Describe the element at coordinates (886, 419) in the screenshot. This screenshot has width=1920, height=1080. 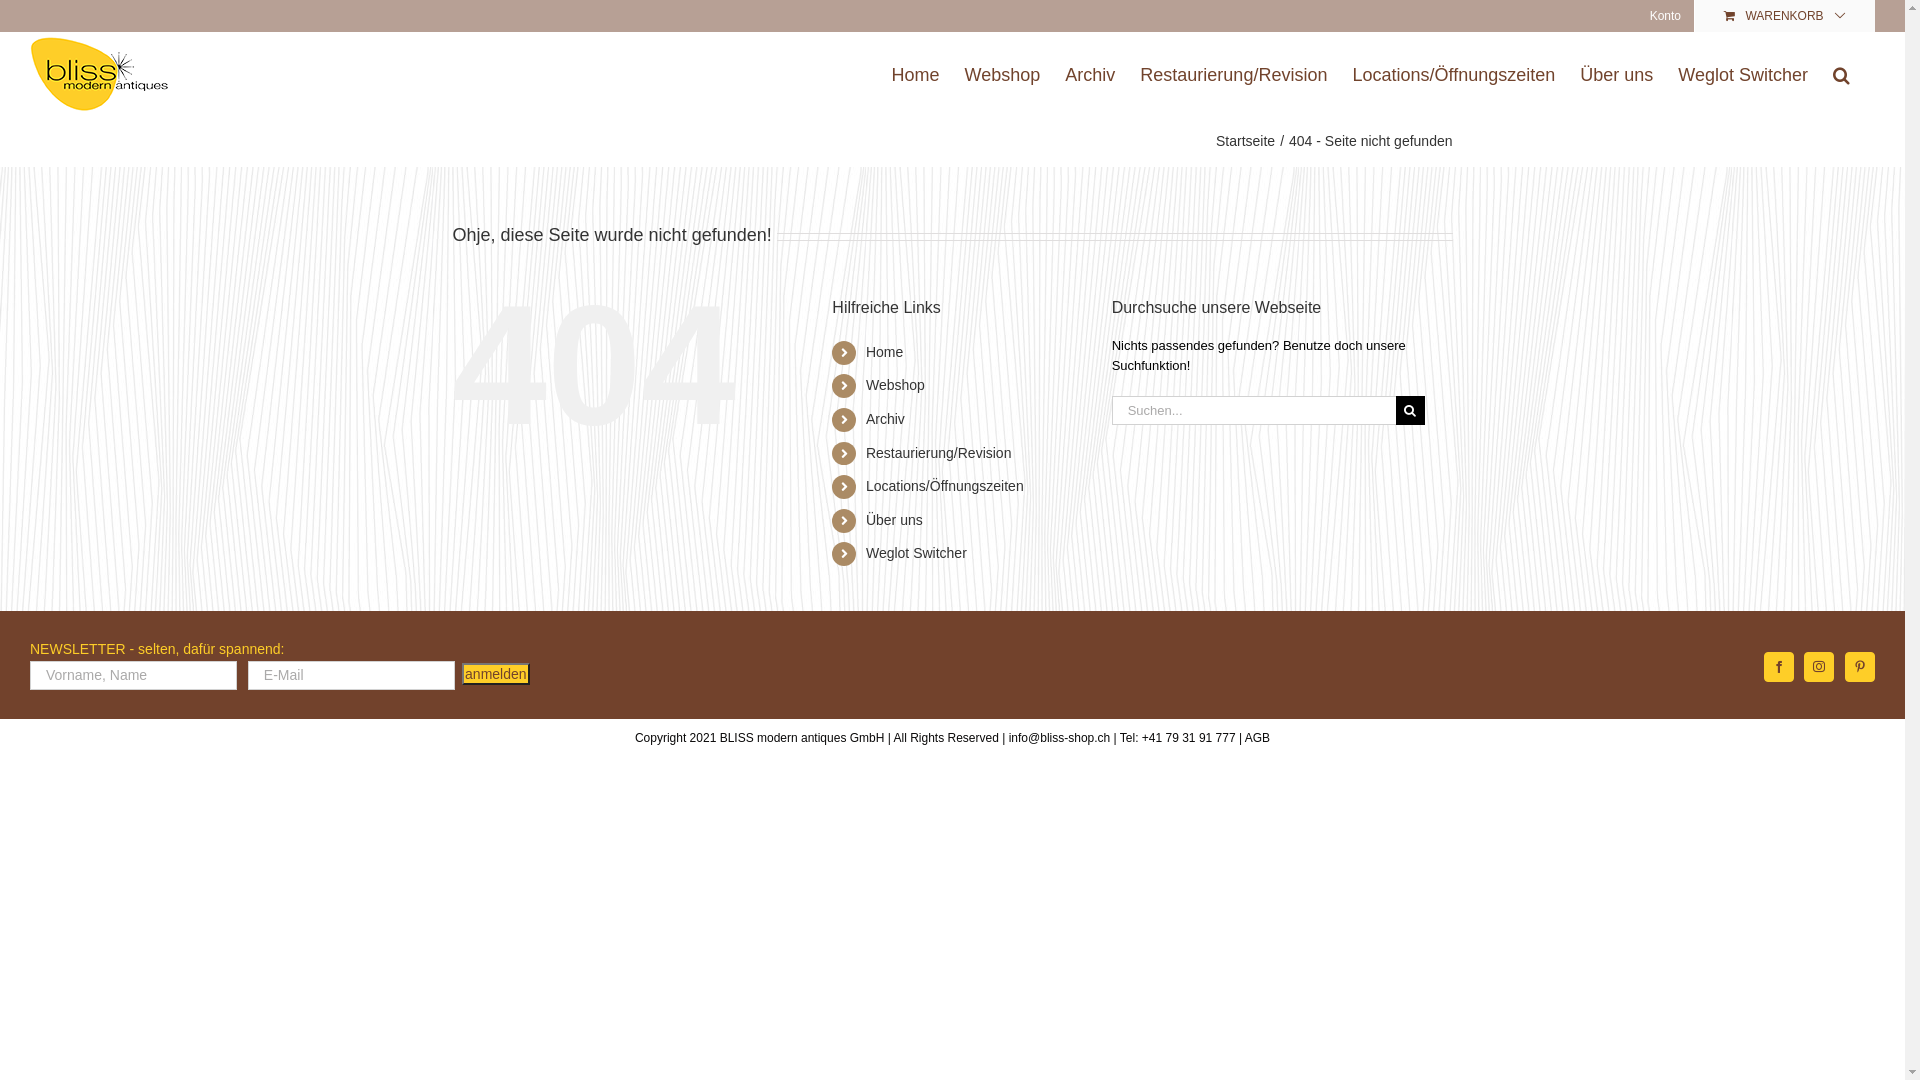
I see `Archiv` at that location.